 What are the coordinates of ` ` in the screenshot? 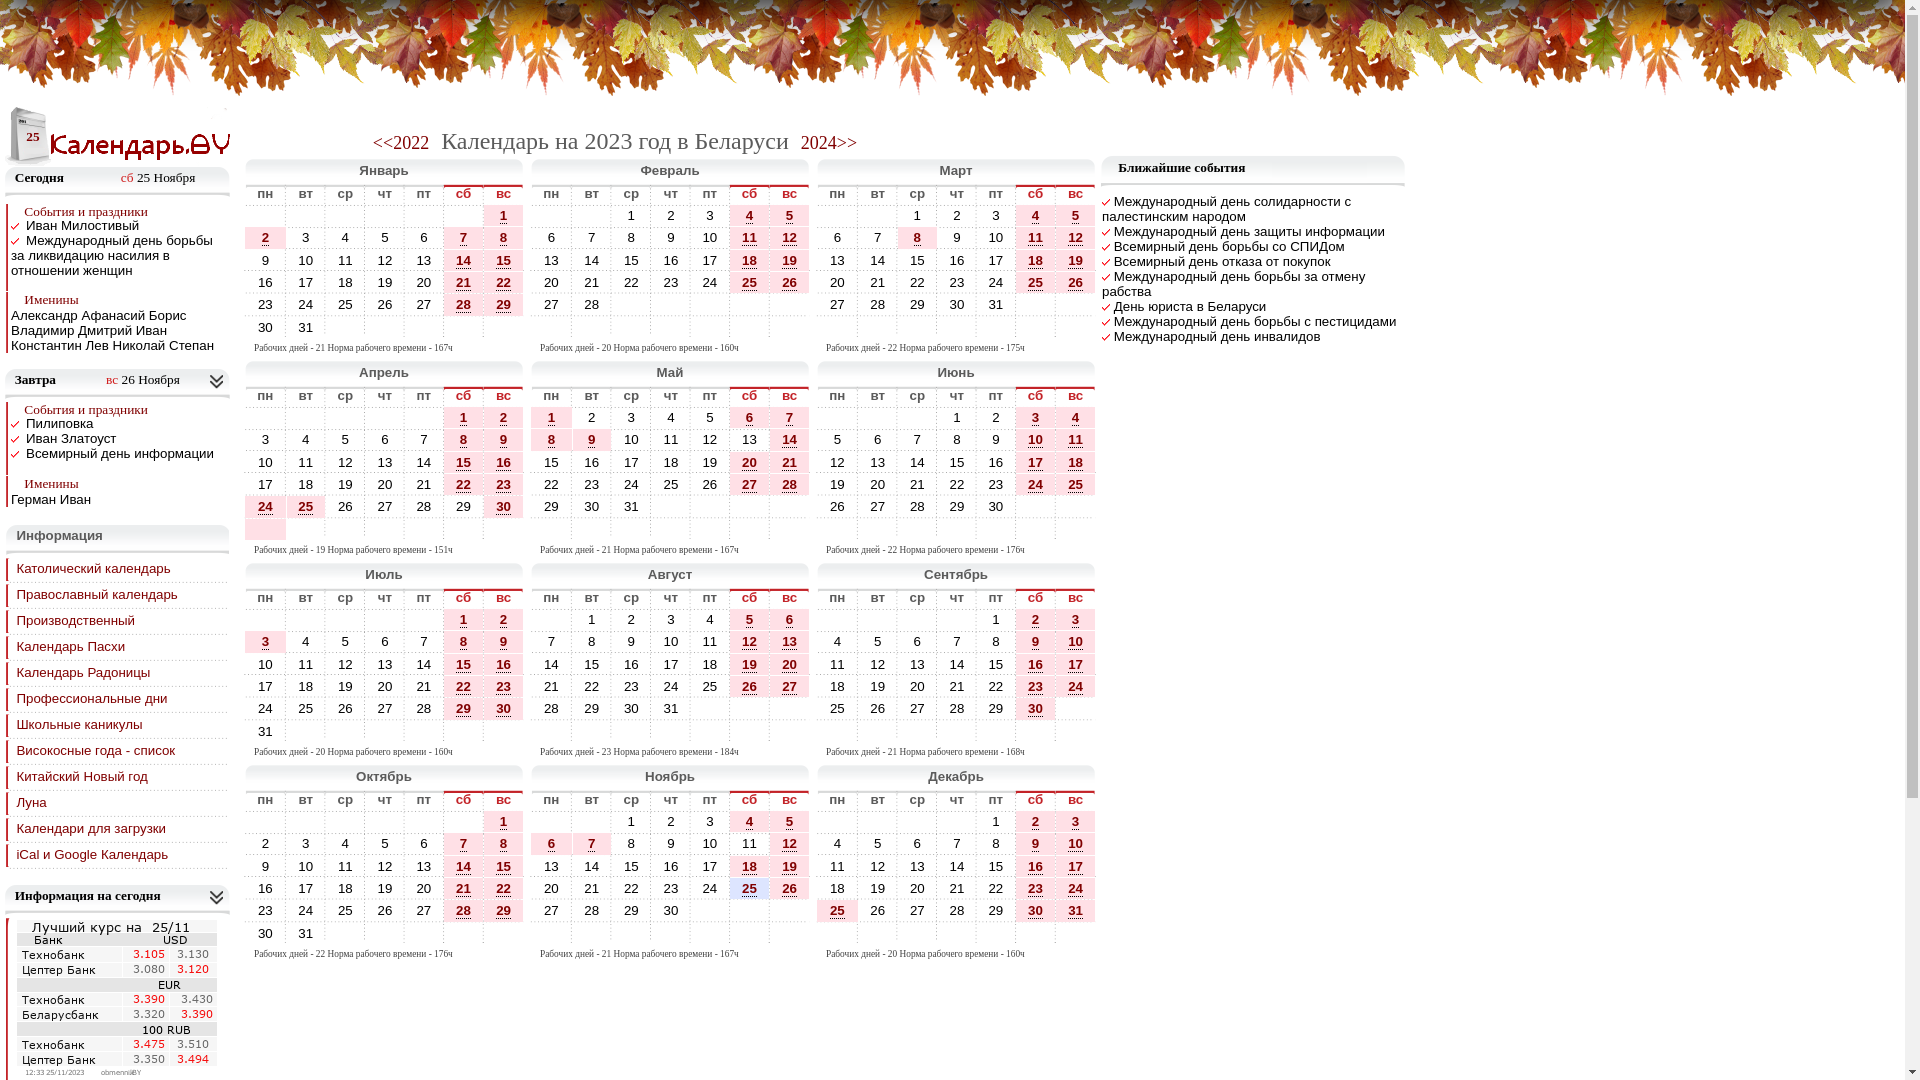 It's located at (346, 328).